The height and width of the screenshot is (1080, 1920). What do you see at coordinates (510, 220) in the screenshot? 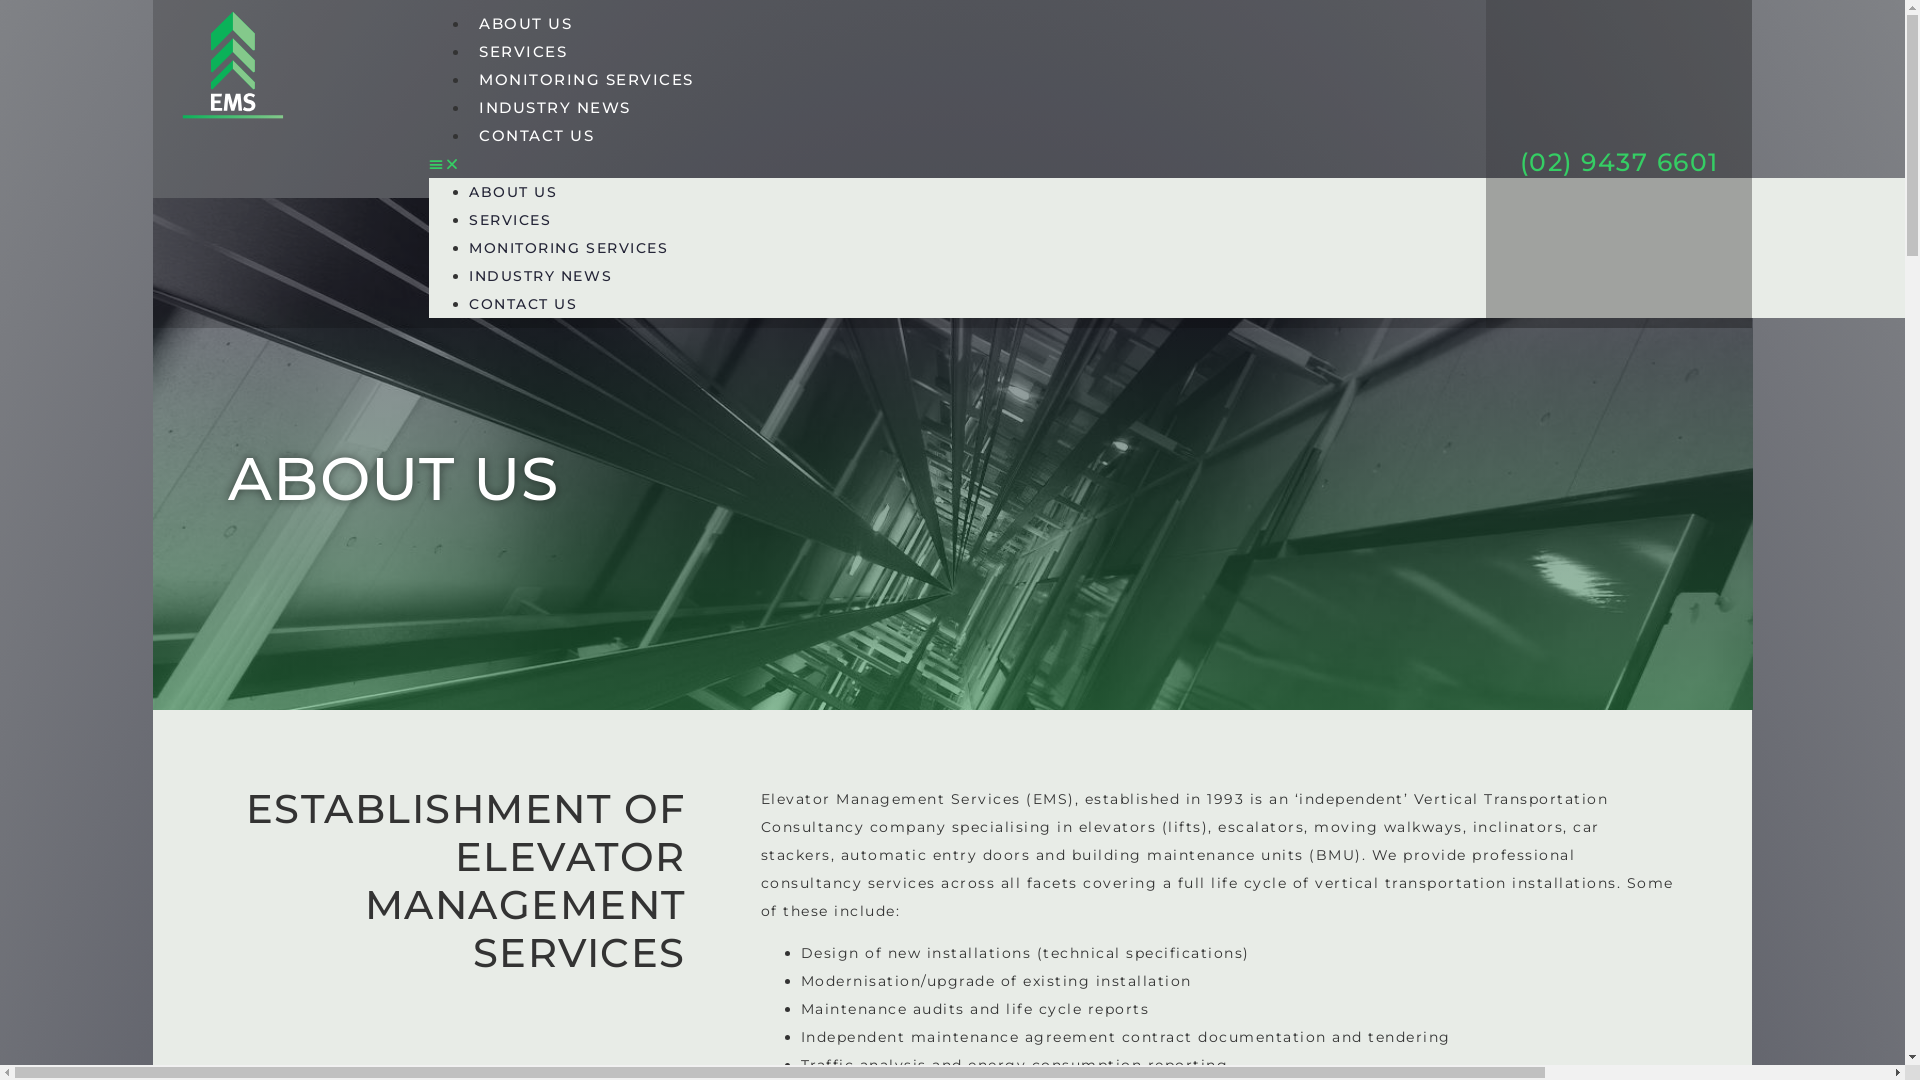
I see `SERVICES` at bounding box center [510, 220].